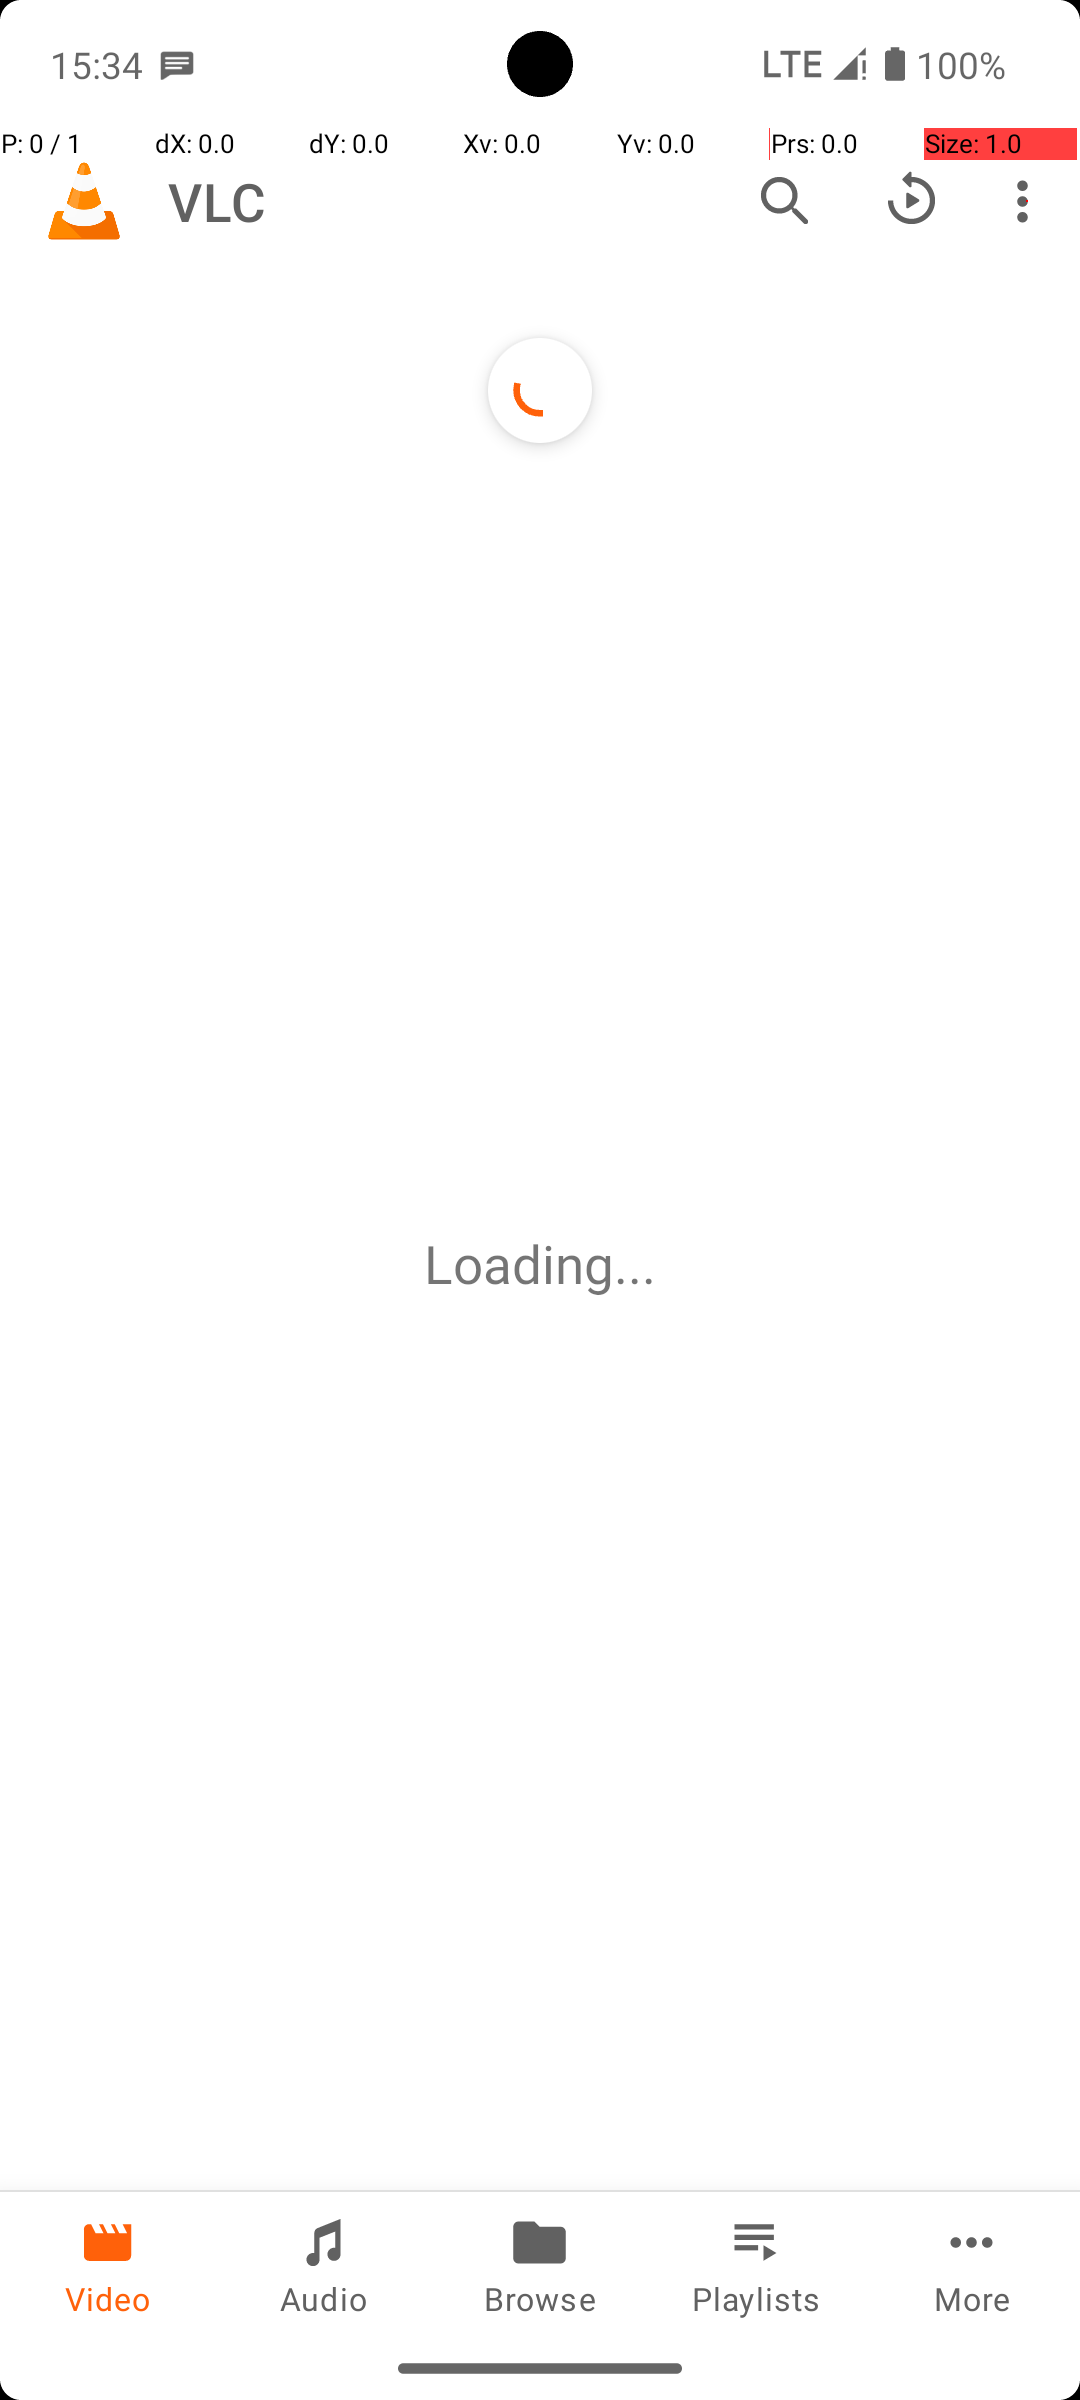 The image size is (1080, 2400). Describe the element at coordinates (635, 1264) in the screenshot. I see `...` at that location.